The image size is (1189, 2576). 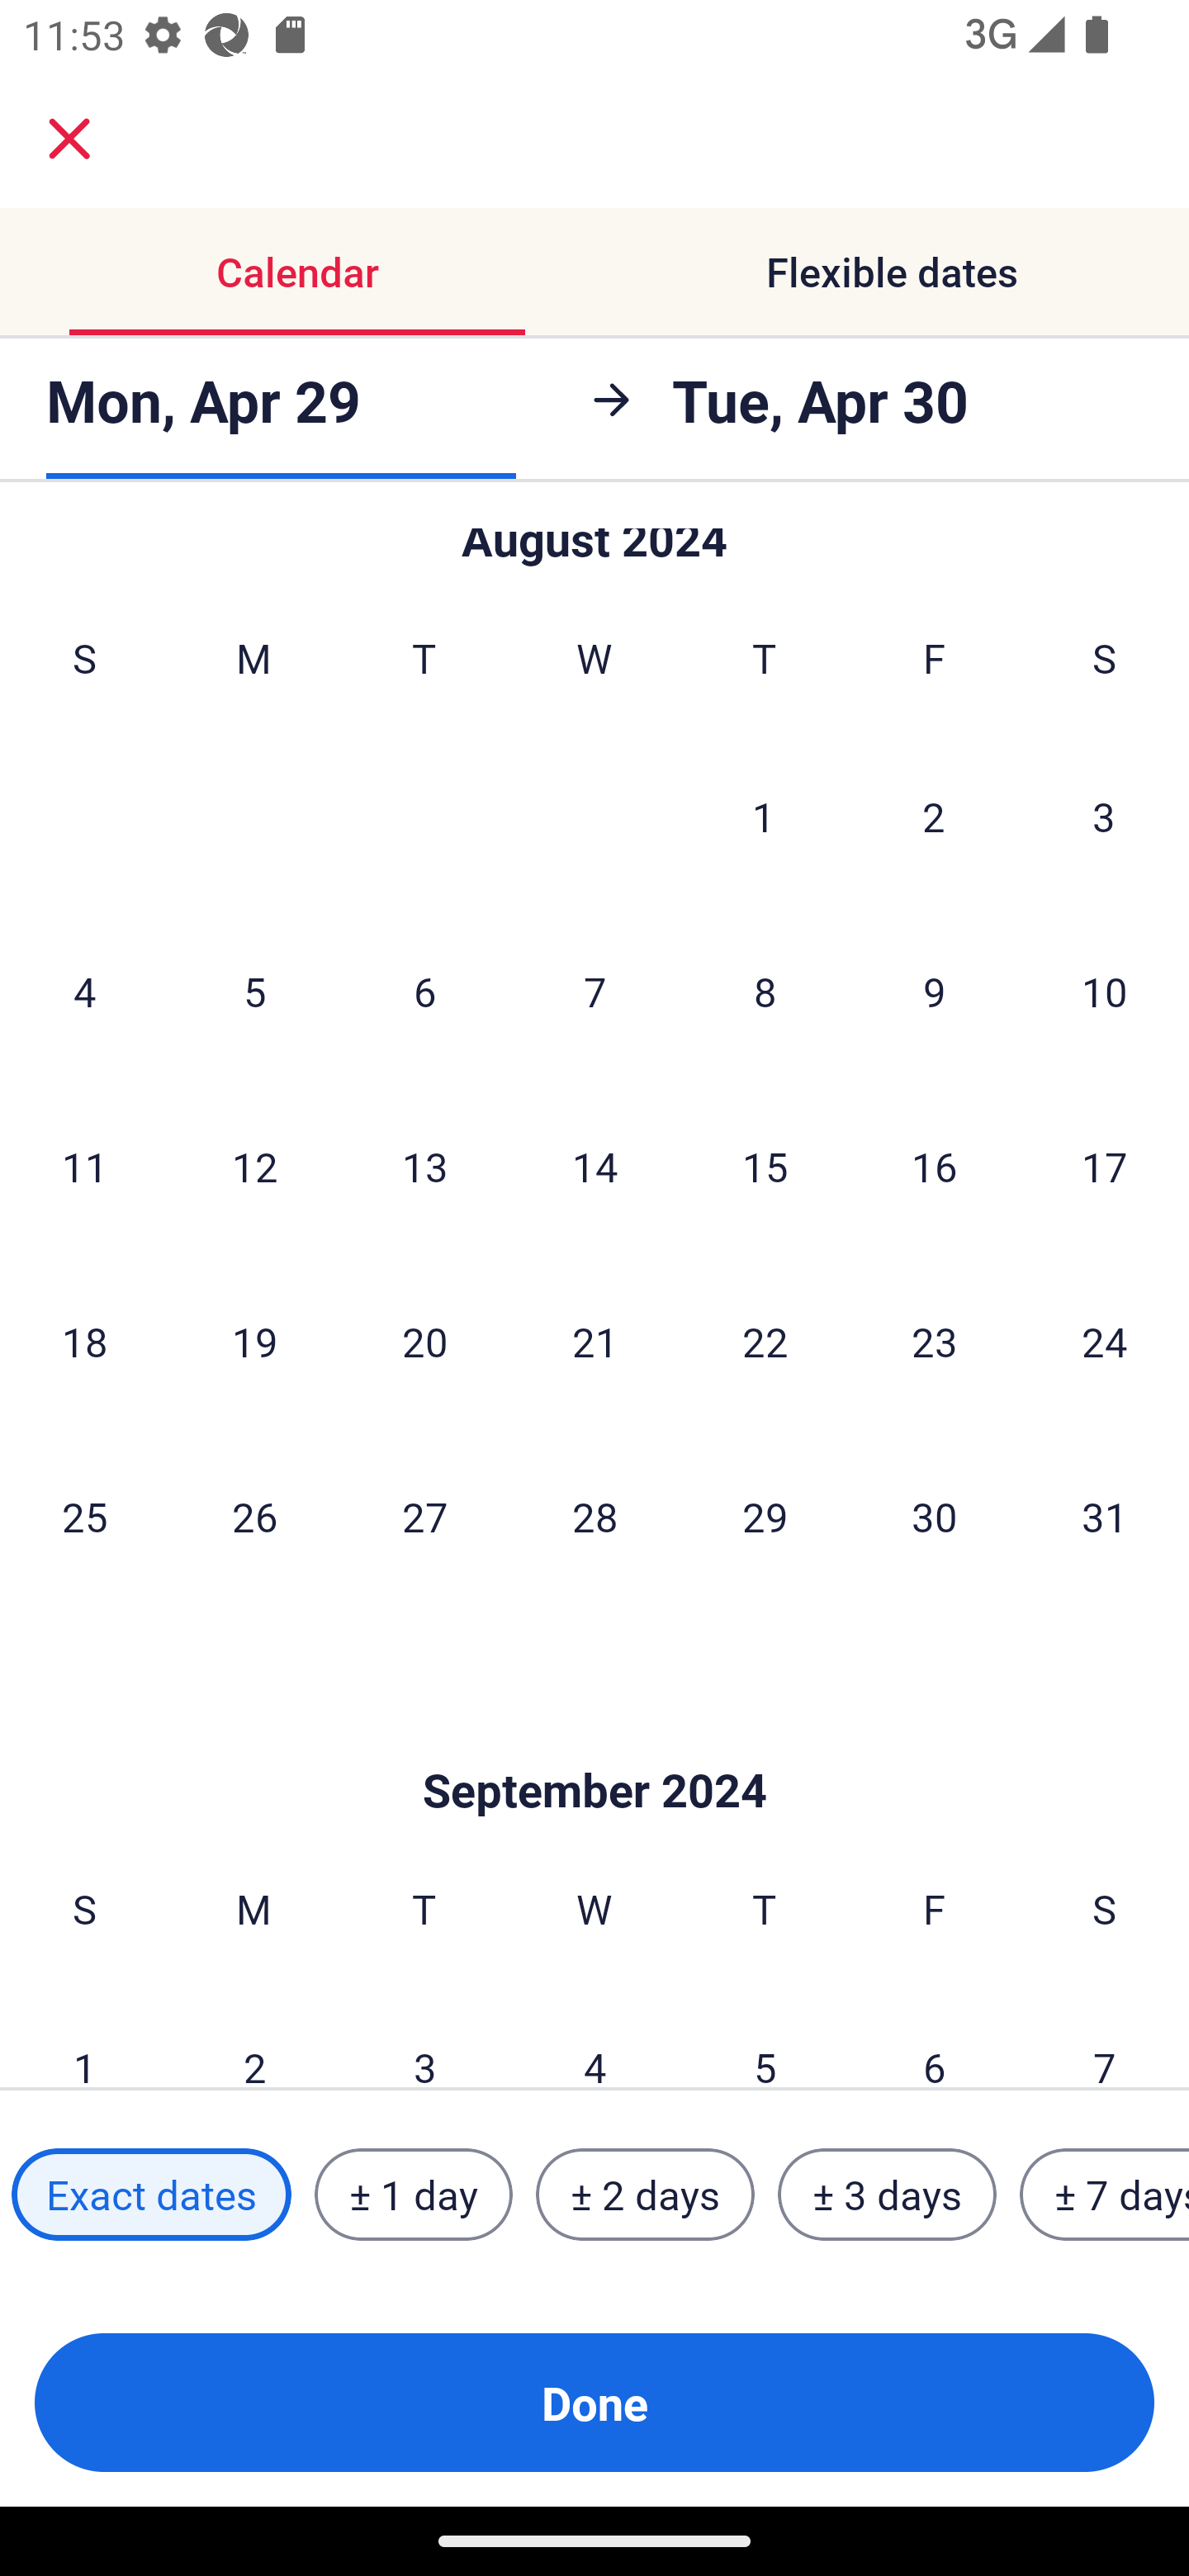 What do you see at coordinates (151, 2195) in the screenshot?
I see `Exact dates` at bounding box center [151, 2195].